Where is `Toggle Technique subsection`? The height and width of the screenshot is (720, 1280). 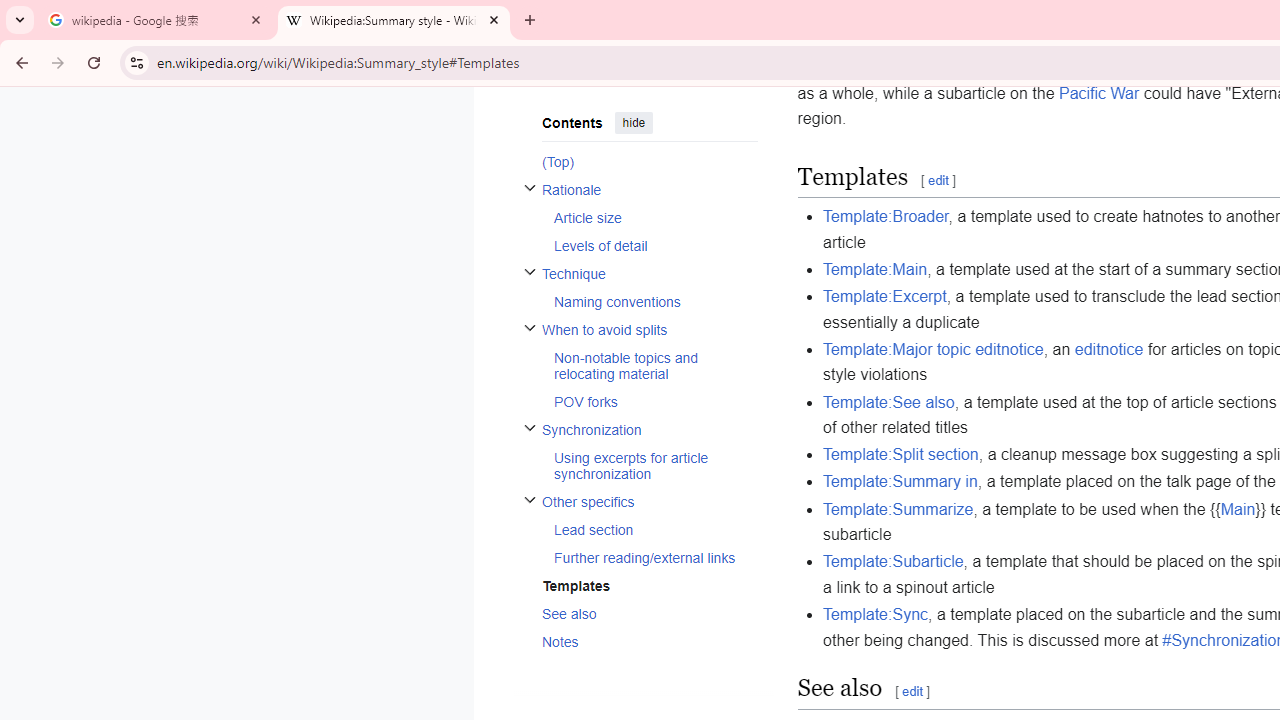 Toggle Technique subsection is located at coordinates (530, 270).